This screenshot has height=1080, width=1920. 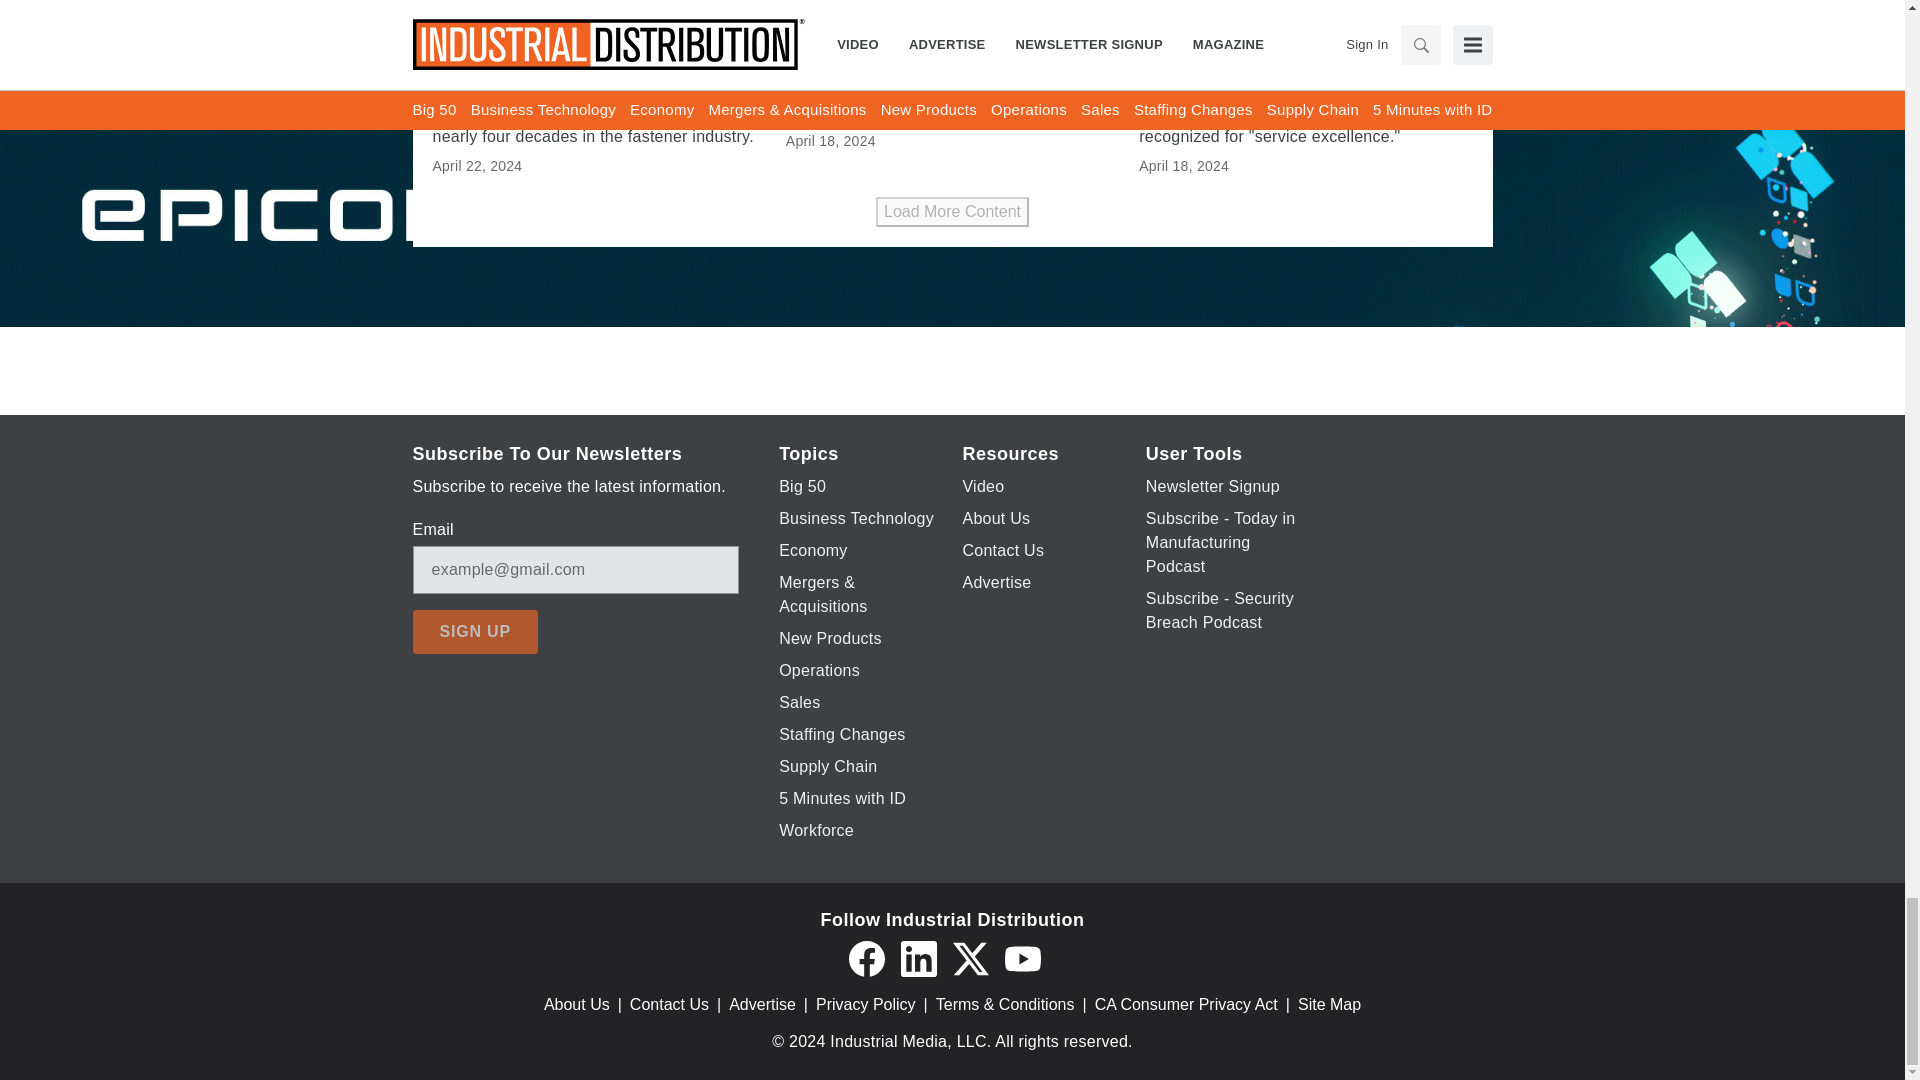 What do you see at coordinates (1022, 958) in the screenshot?
I see `YouTube icon` at bounding box center [1022, 958].